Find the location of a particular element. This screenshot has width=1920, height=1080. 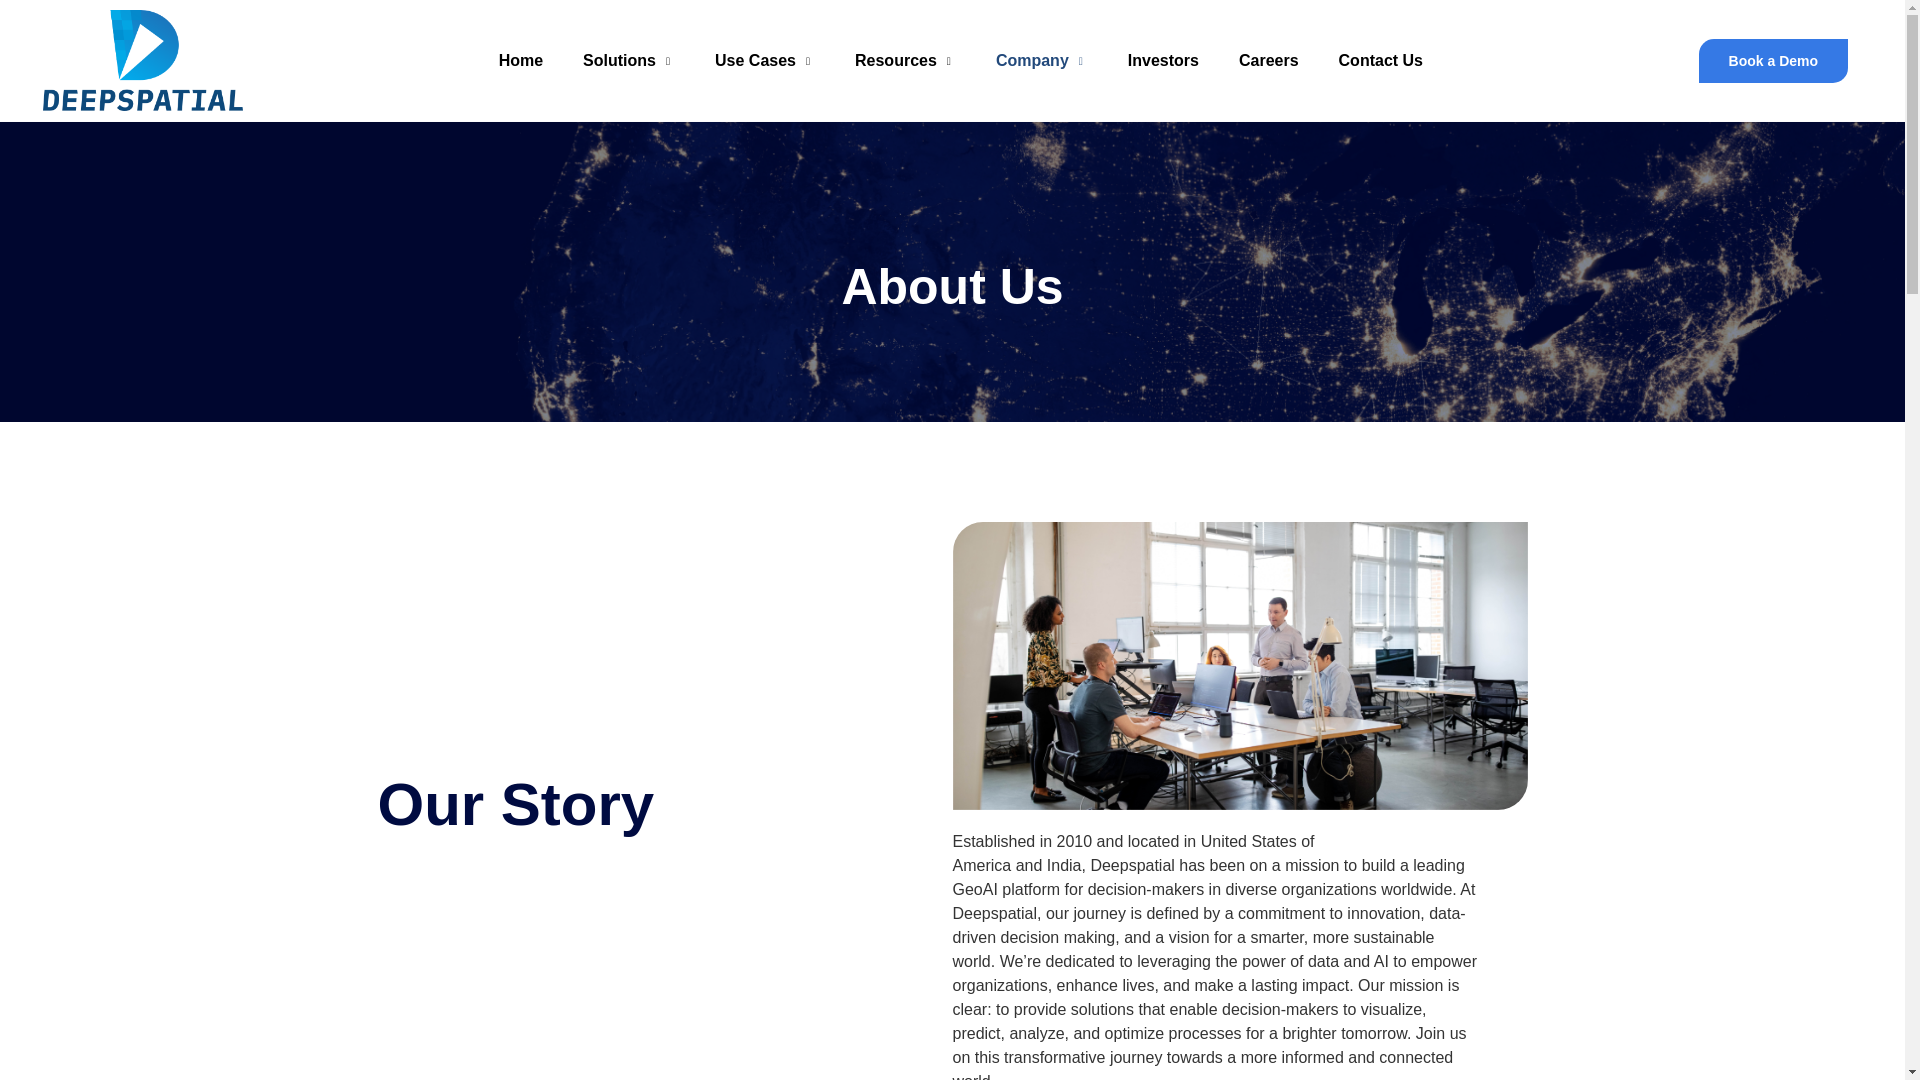

Solutions is located at coordinates (628, 60).